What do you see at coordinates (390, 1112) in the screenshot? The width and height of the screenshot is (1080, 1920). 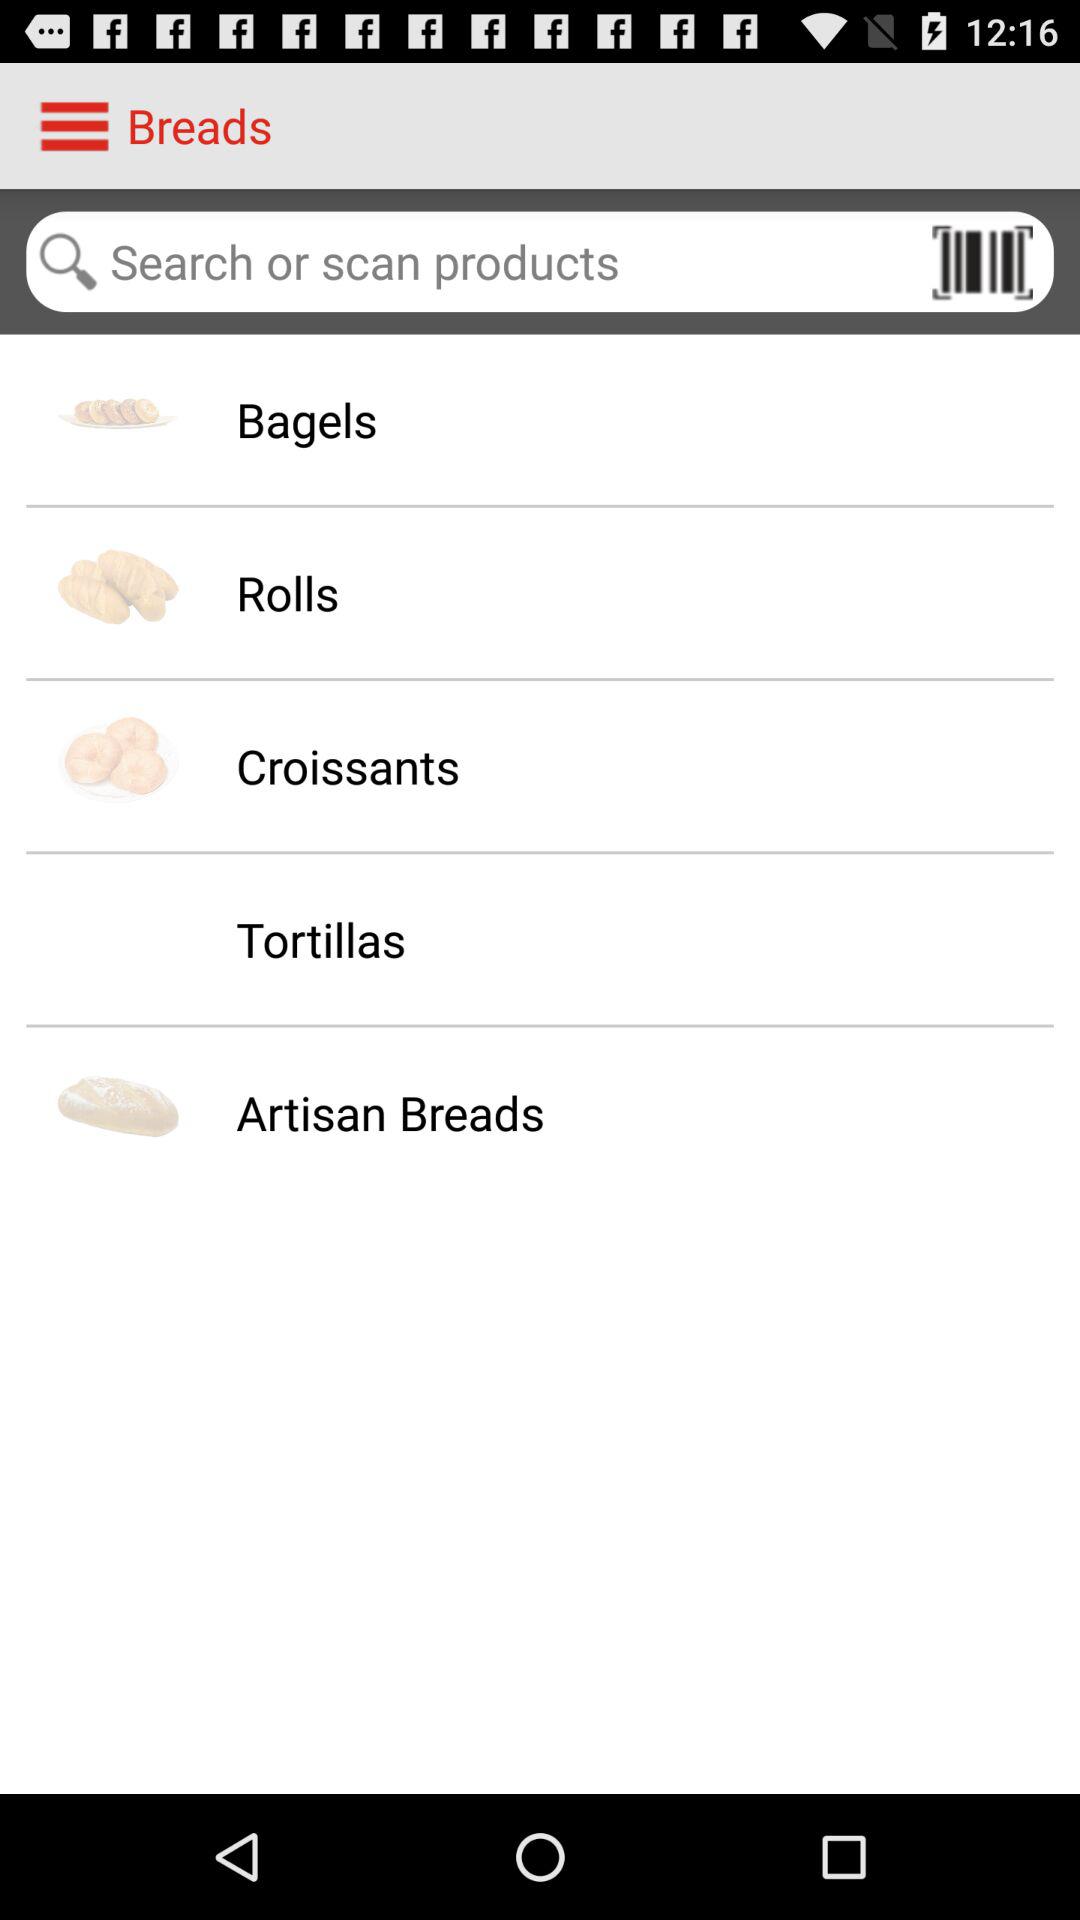 I see `tap artisan breads icon` at bounding box center [390, 1112].